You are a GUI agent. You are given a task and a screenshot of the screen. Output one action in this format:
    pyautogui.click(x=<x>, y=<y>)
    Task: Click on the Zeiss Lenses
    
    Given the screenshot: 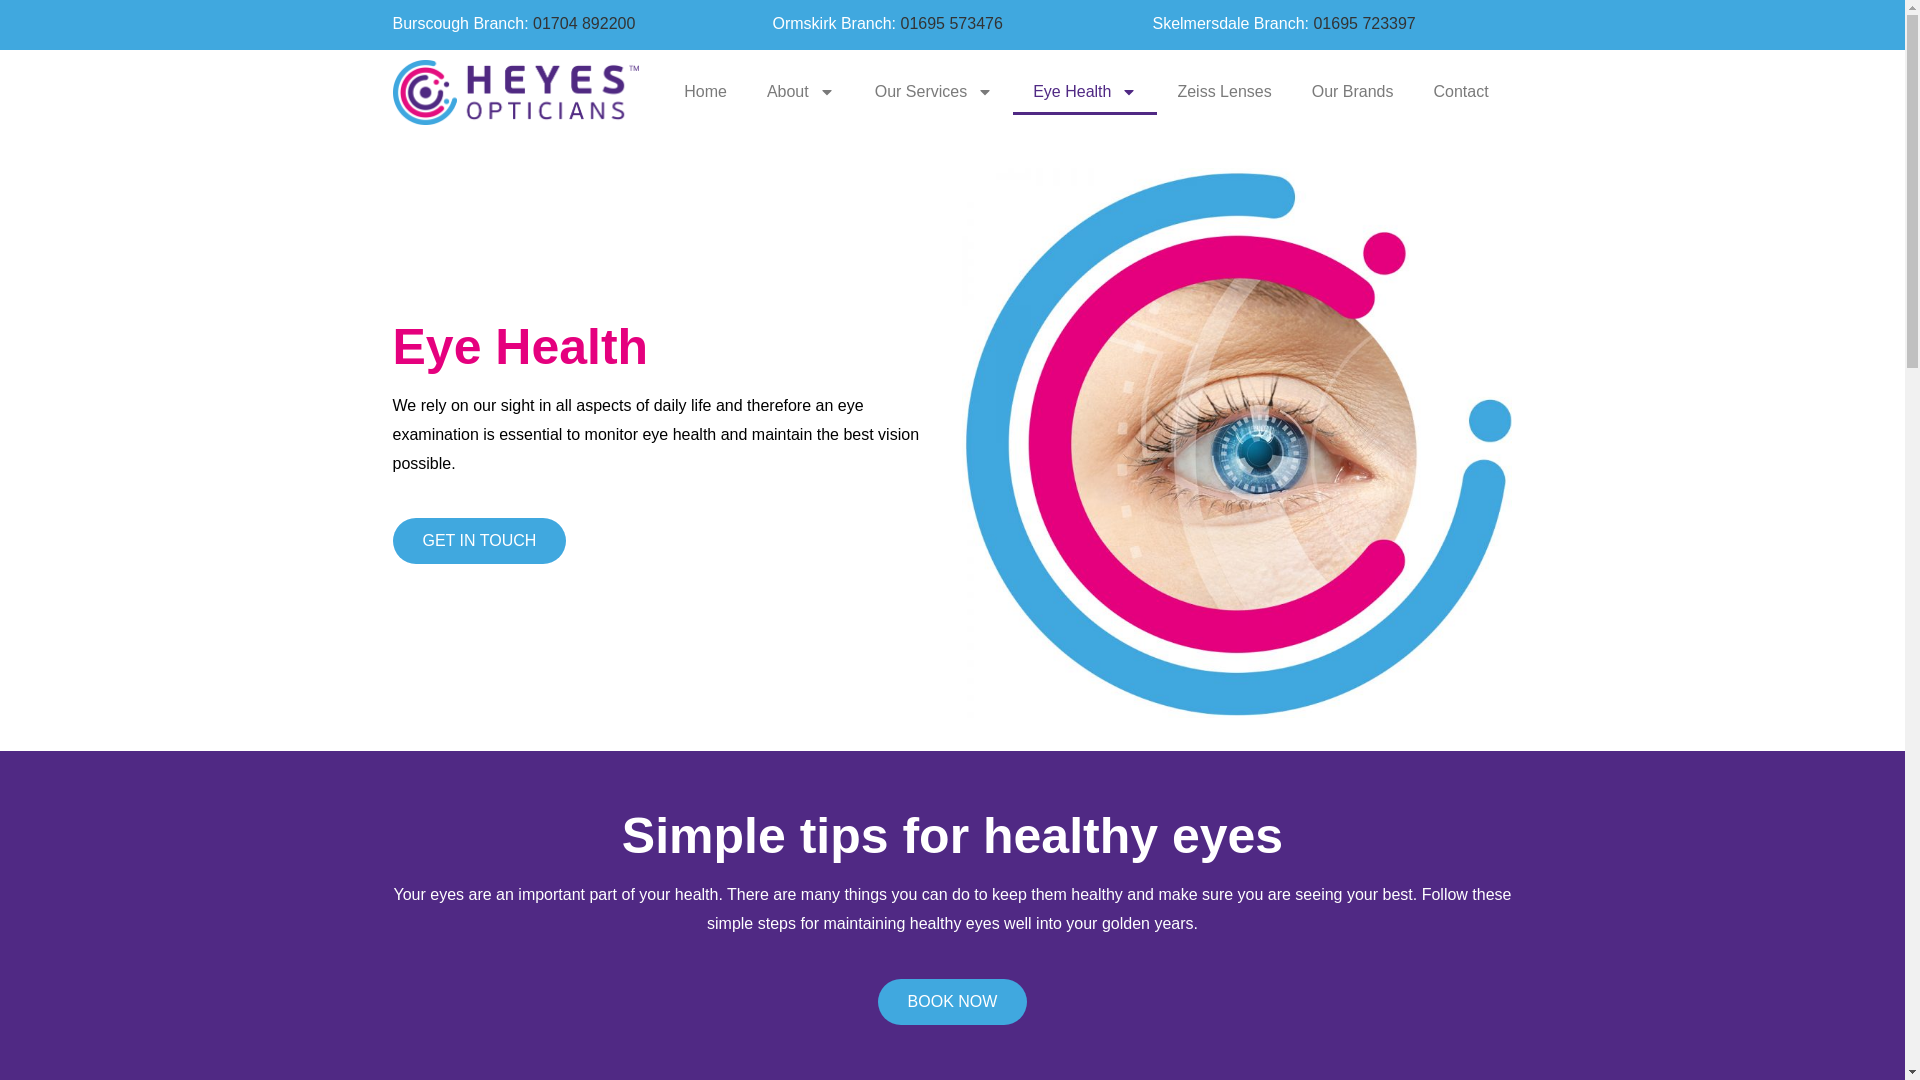 What is the action you would take?
    pyautogui.click(x=1224, y=92)
    